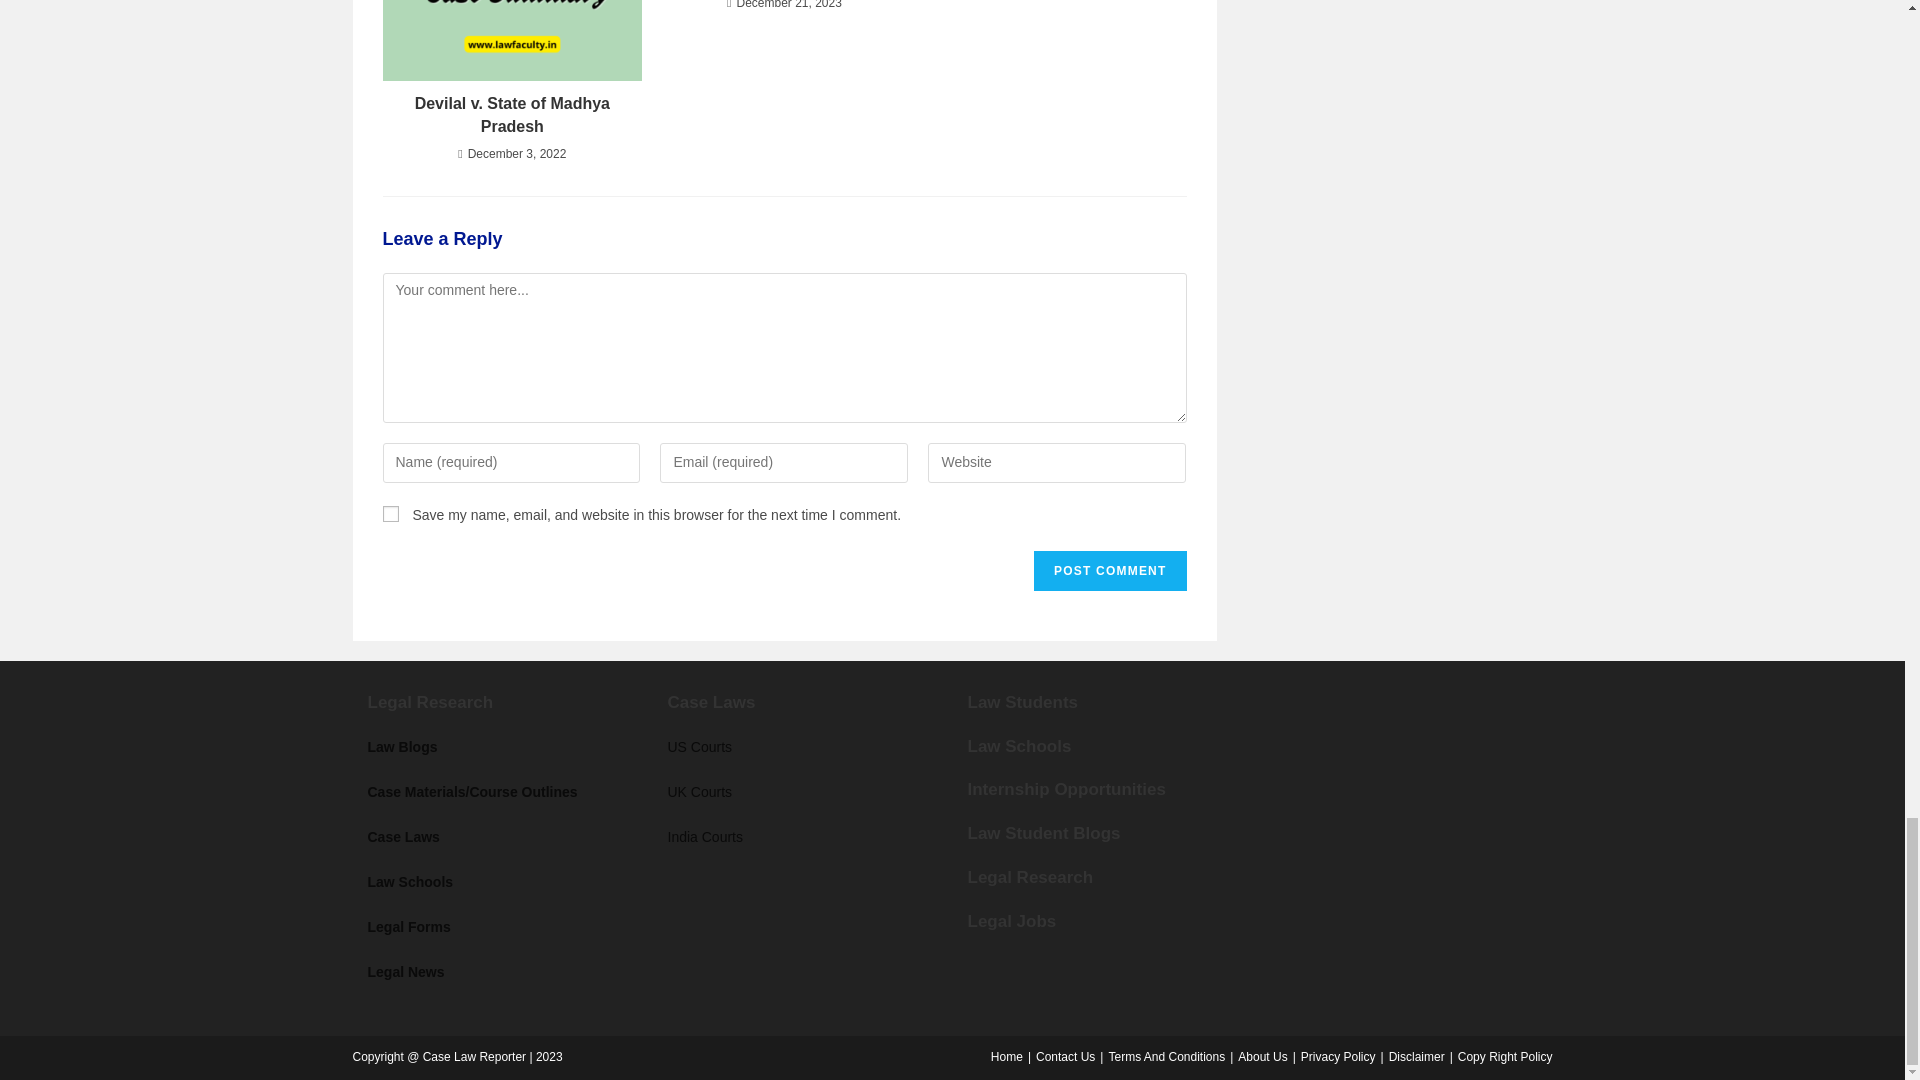  What do you see at coordinates (390, 514) in the screenshot?
I see `yes` at bounding box center [390, 514].